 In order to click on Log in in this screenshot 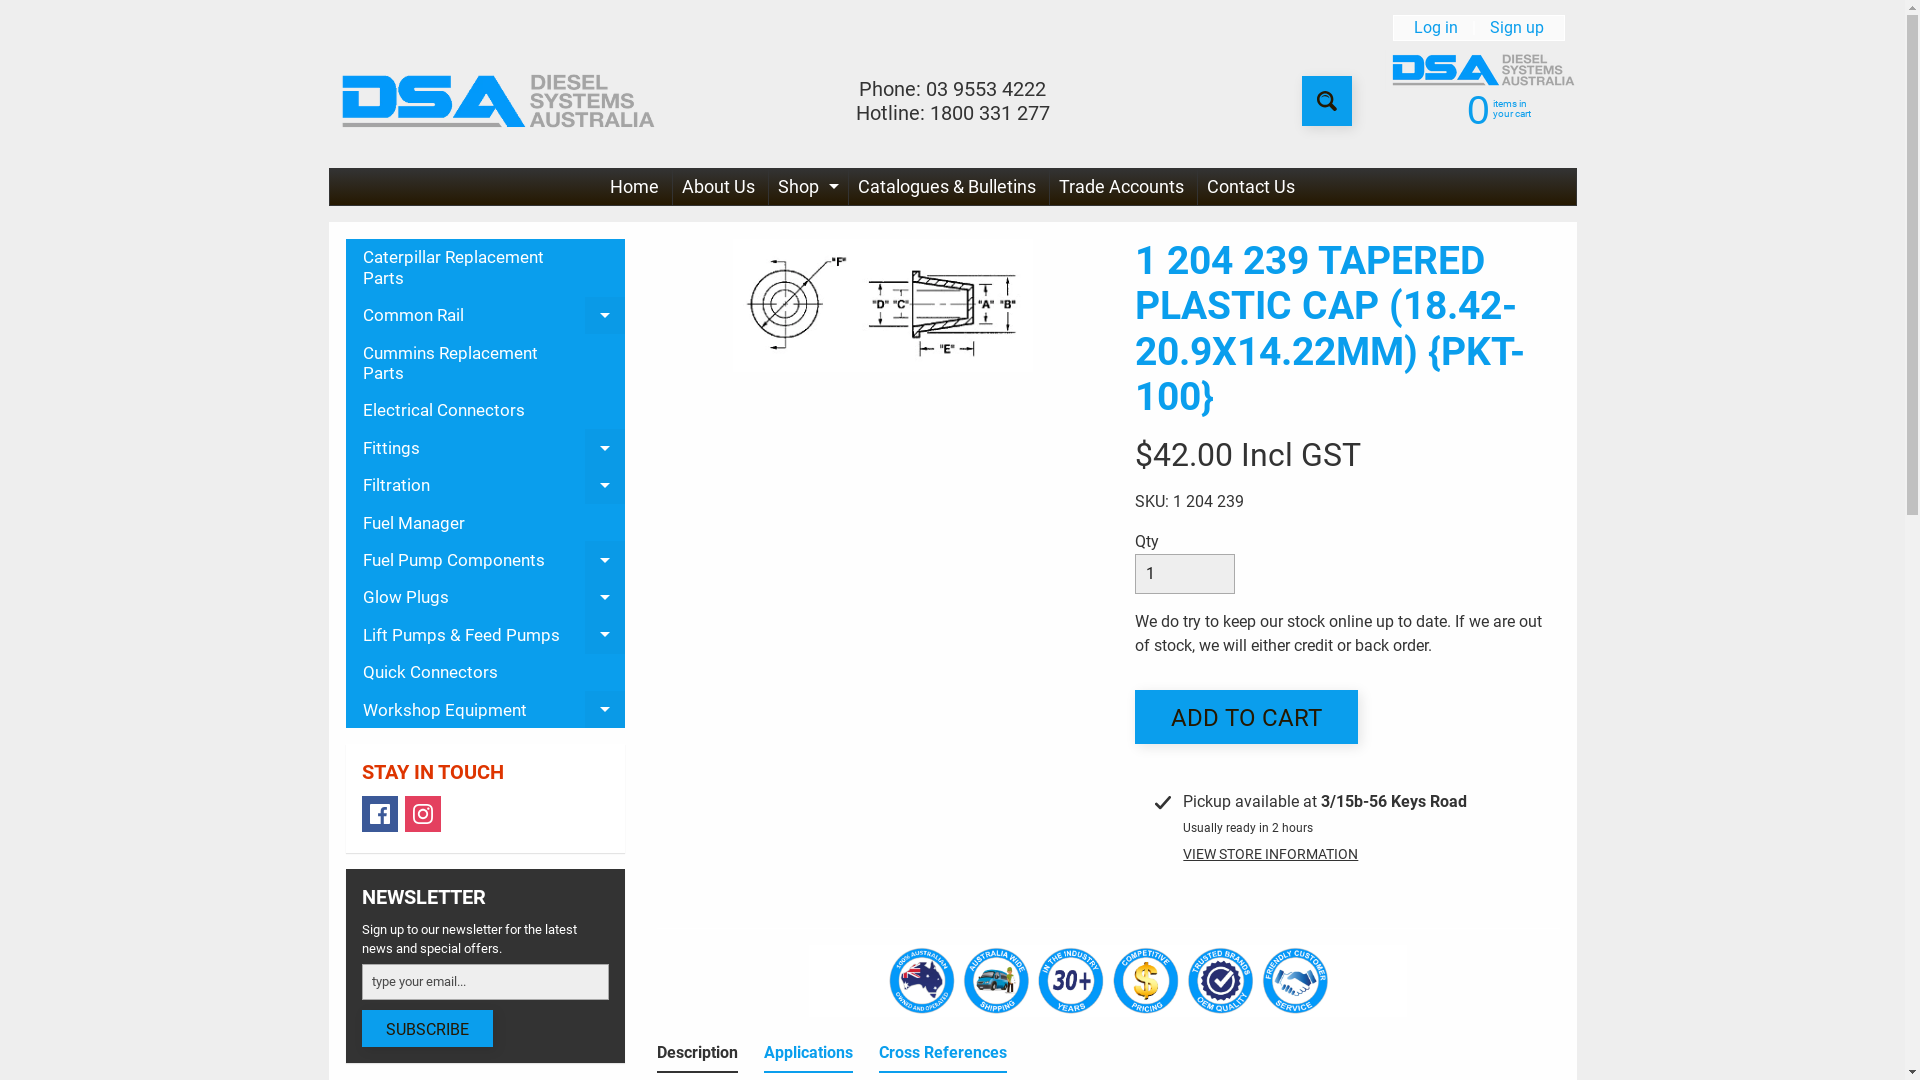, I will do `click(1436, 28)`.